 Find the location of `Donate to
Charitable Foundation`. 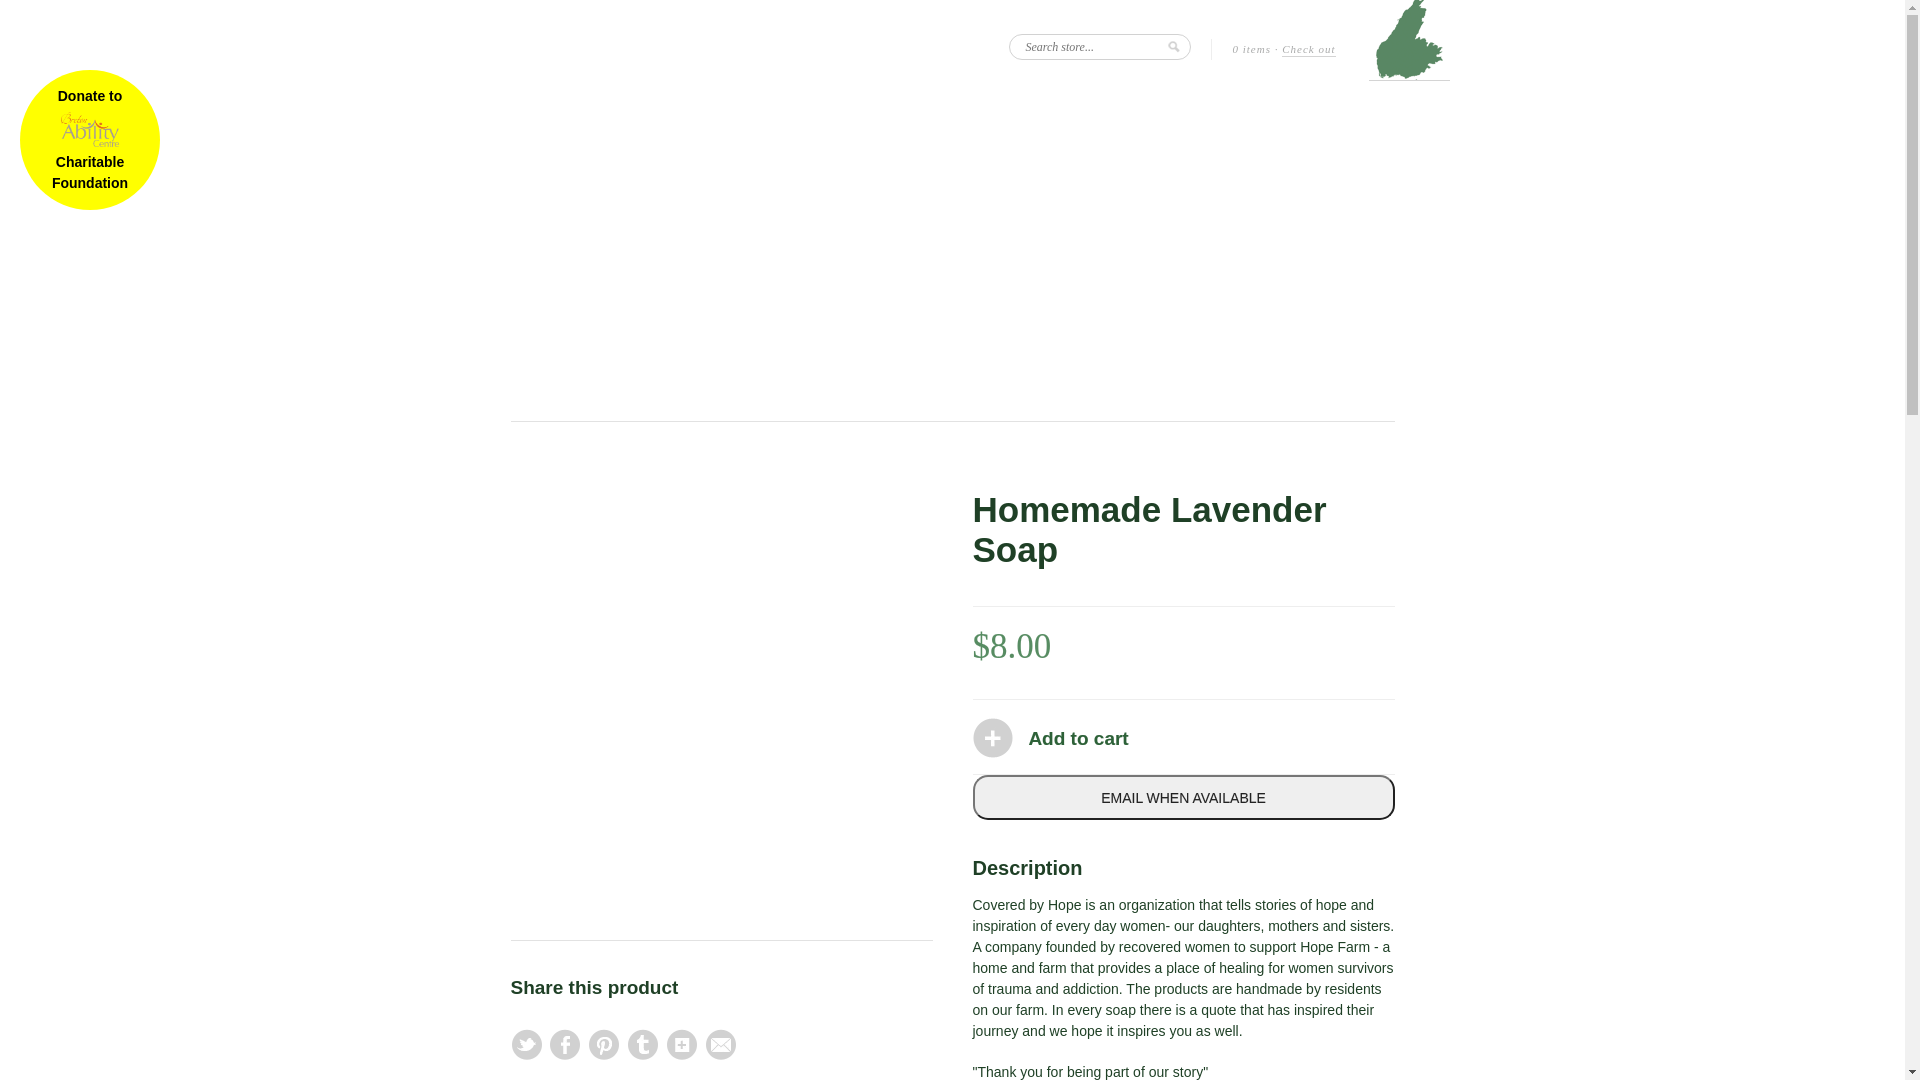

Donate to
Charitable Foundation is located at coordinates (90, 140).